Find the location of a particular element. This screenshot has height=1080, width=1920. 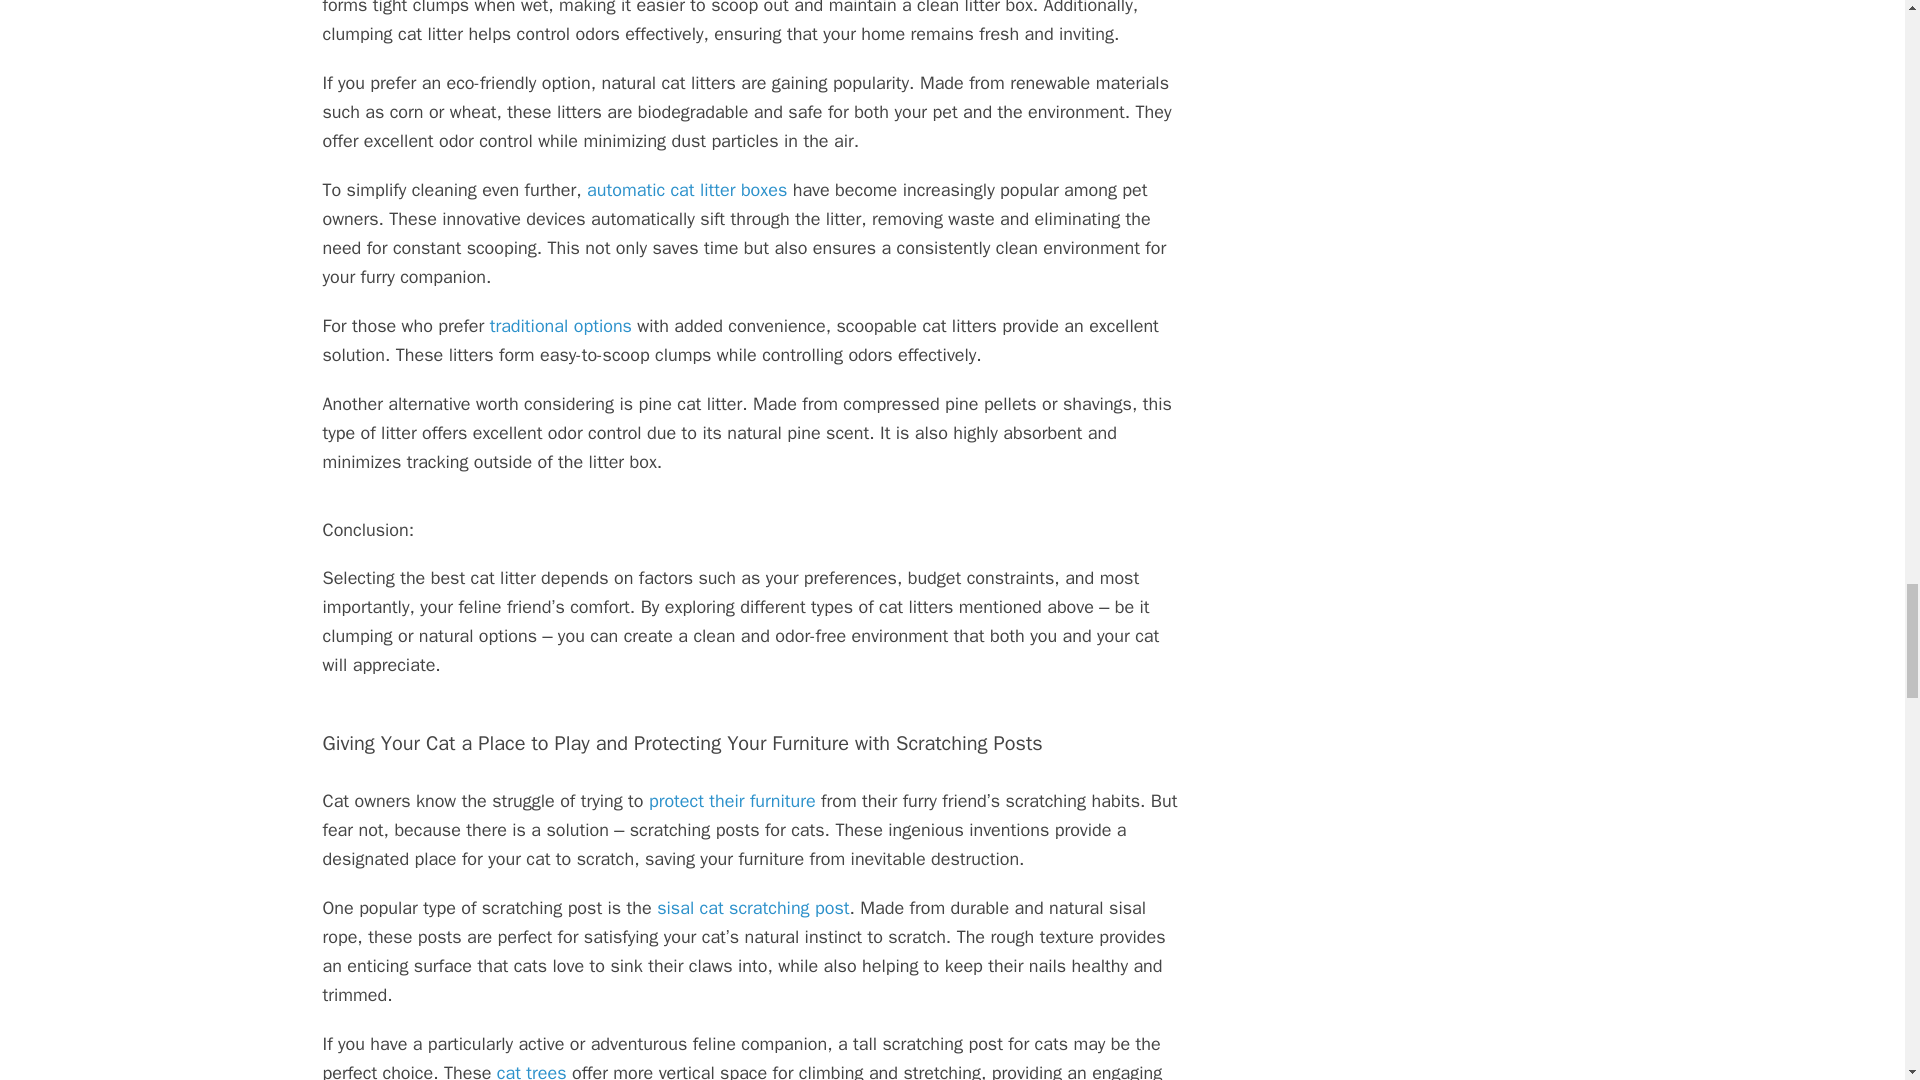

cat trees is located at coordinates (532, 1070).